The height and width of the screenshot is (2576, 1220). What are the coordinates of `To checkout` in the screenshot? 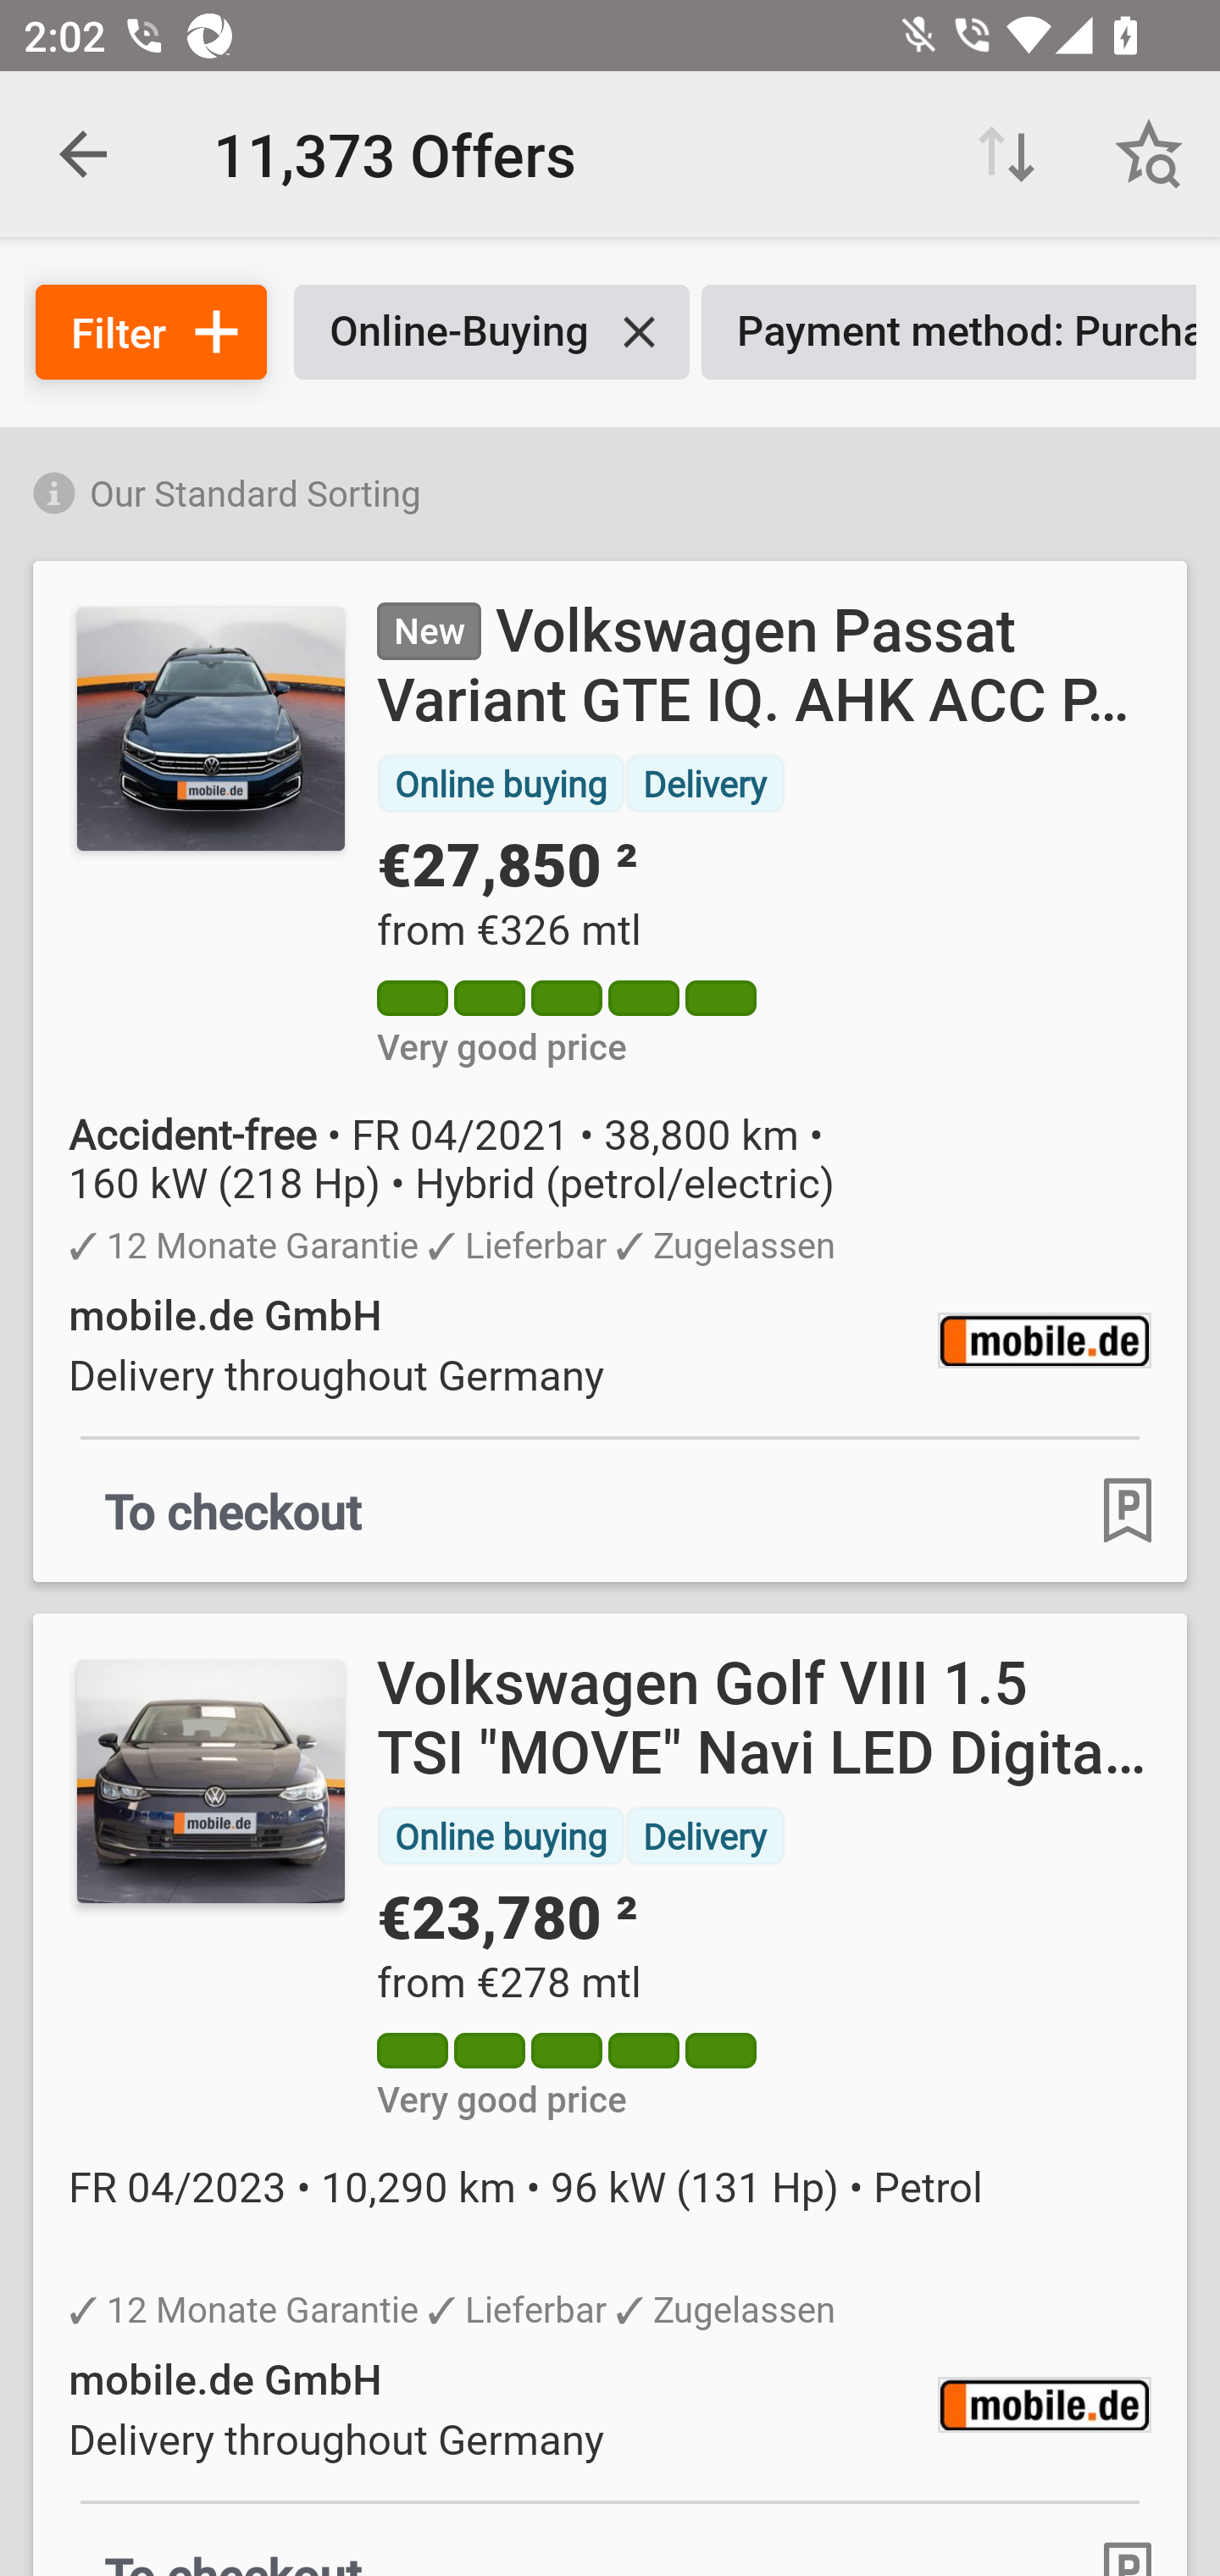 It's located at (234, 1510).